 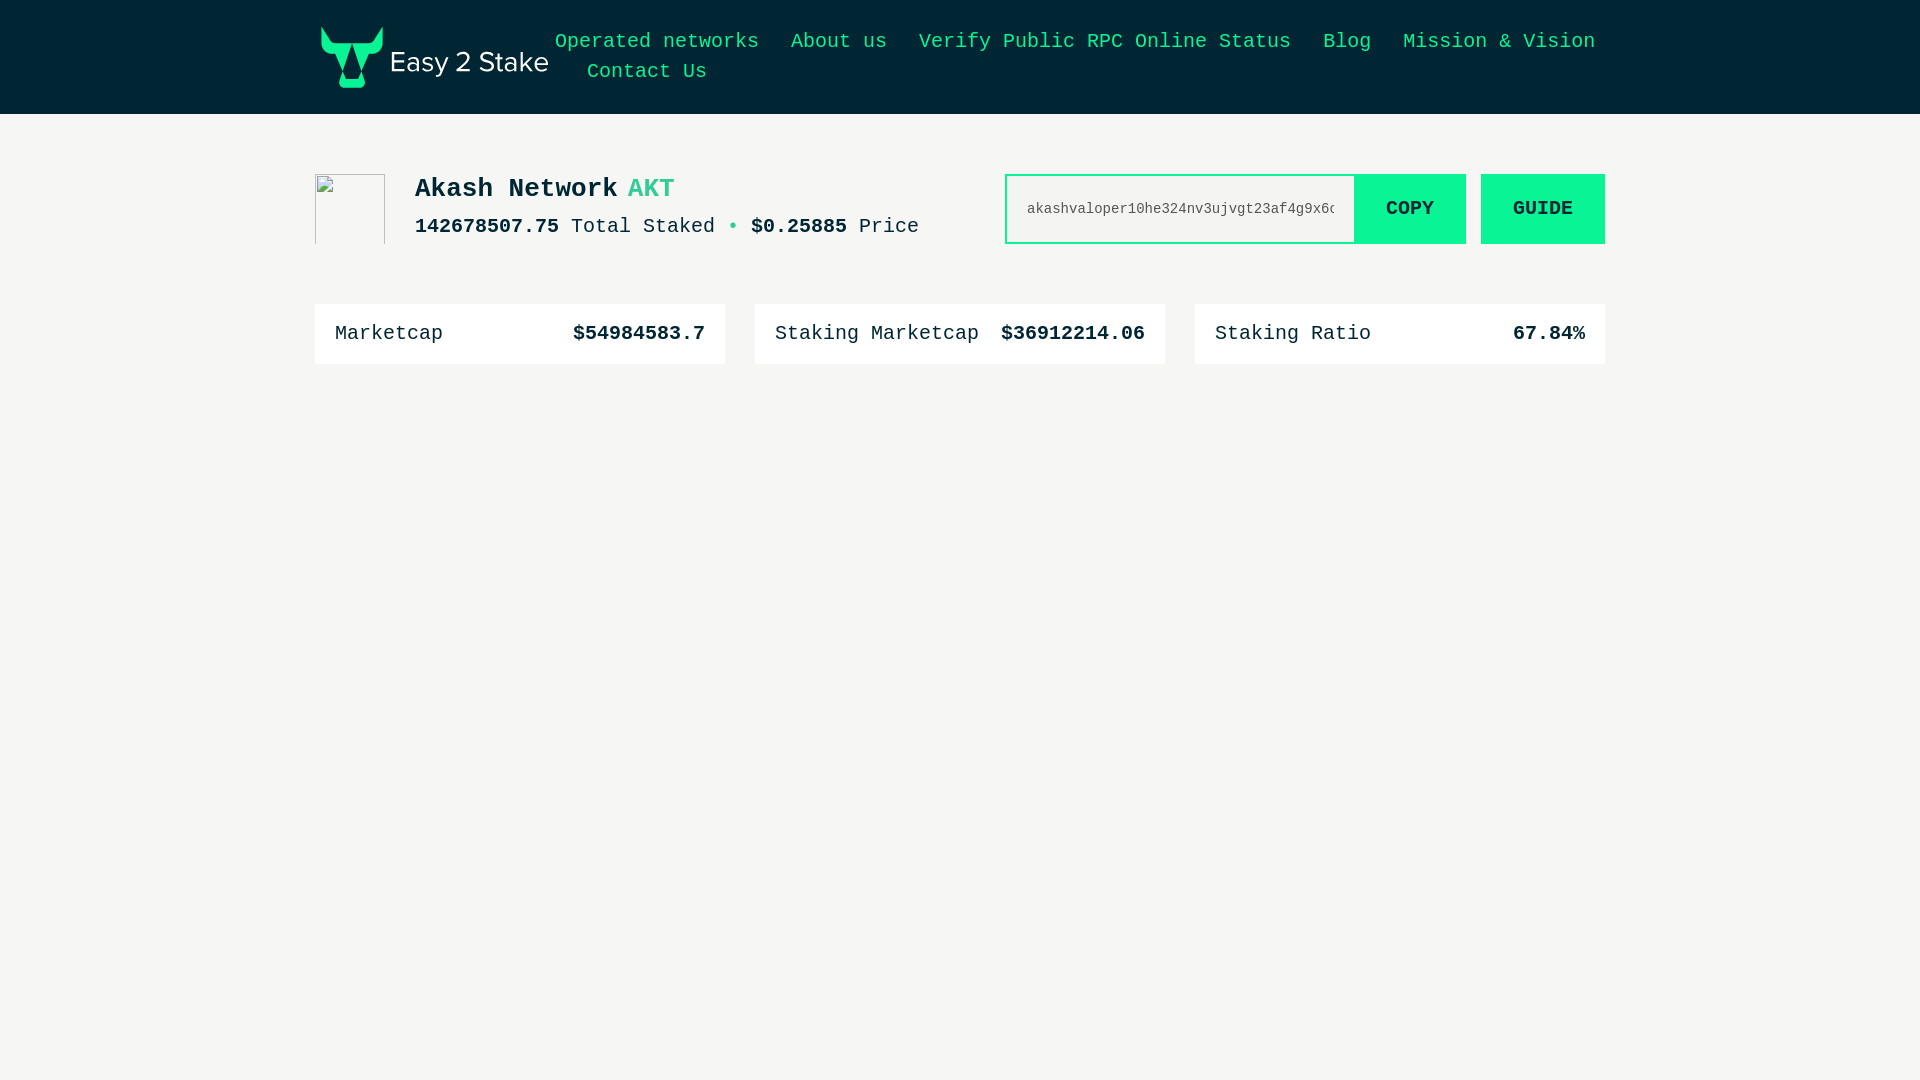 I want to click on Operated networks, so click(x=656, y=41).